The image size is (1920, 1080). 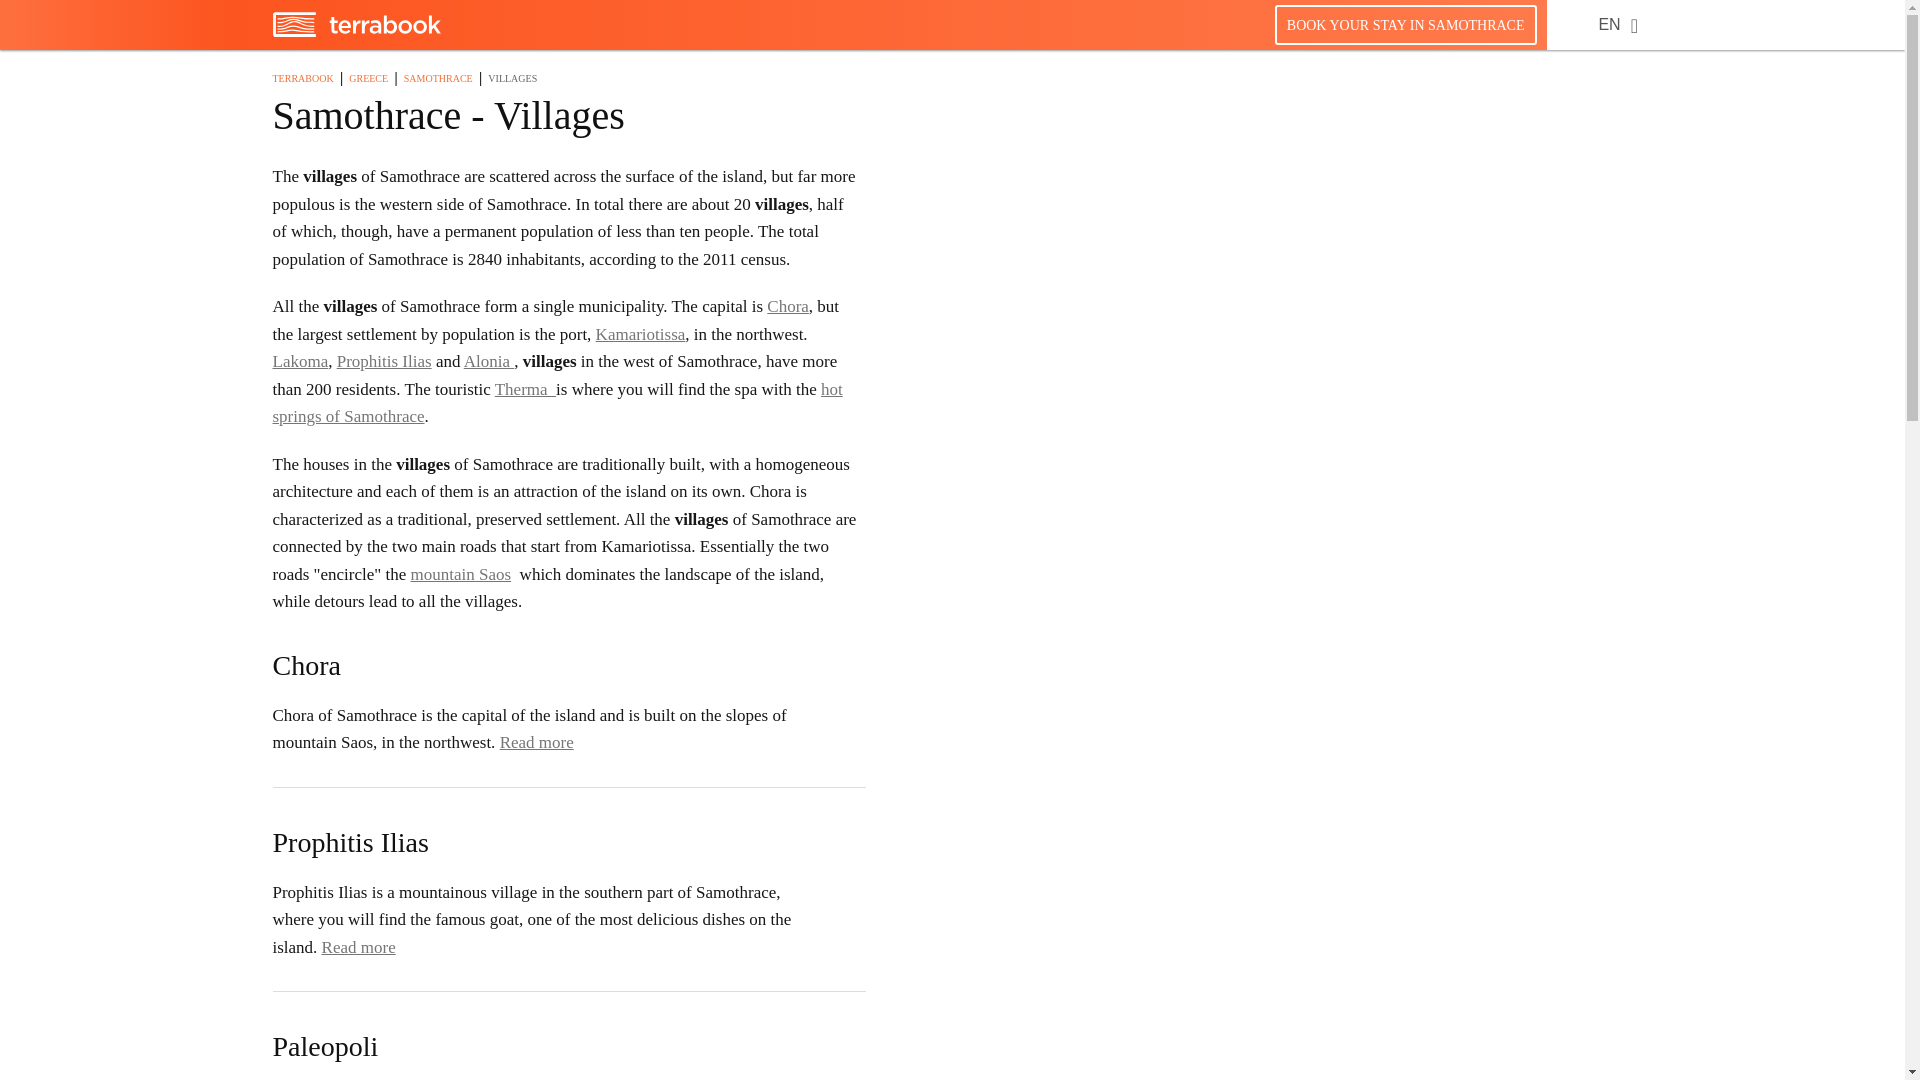 I want to click on Alonia , so click(x=489, y=362).